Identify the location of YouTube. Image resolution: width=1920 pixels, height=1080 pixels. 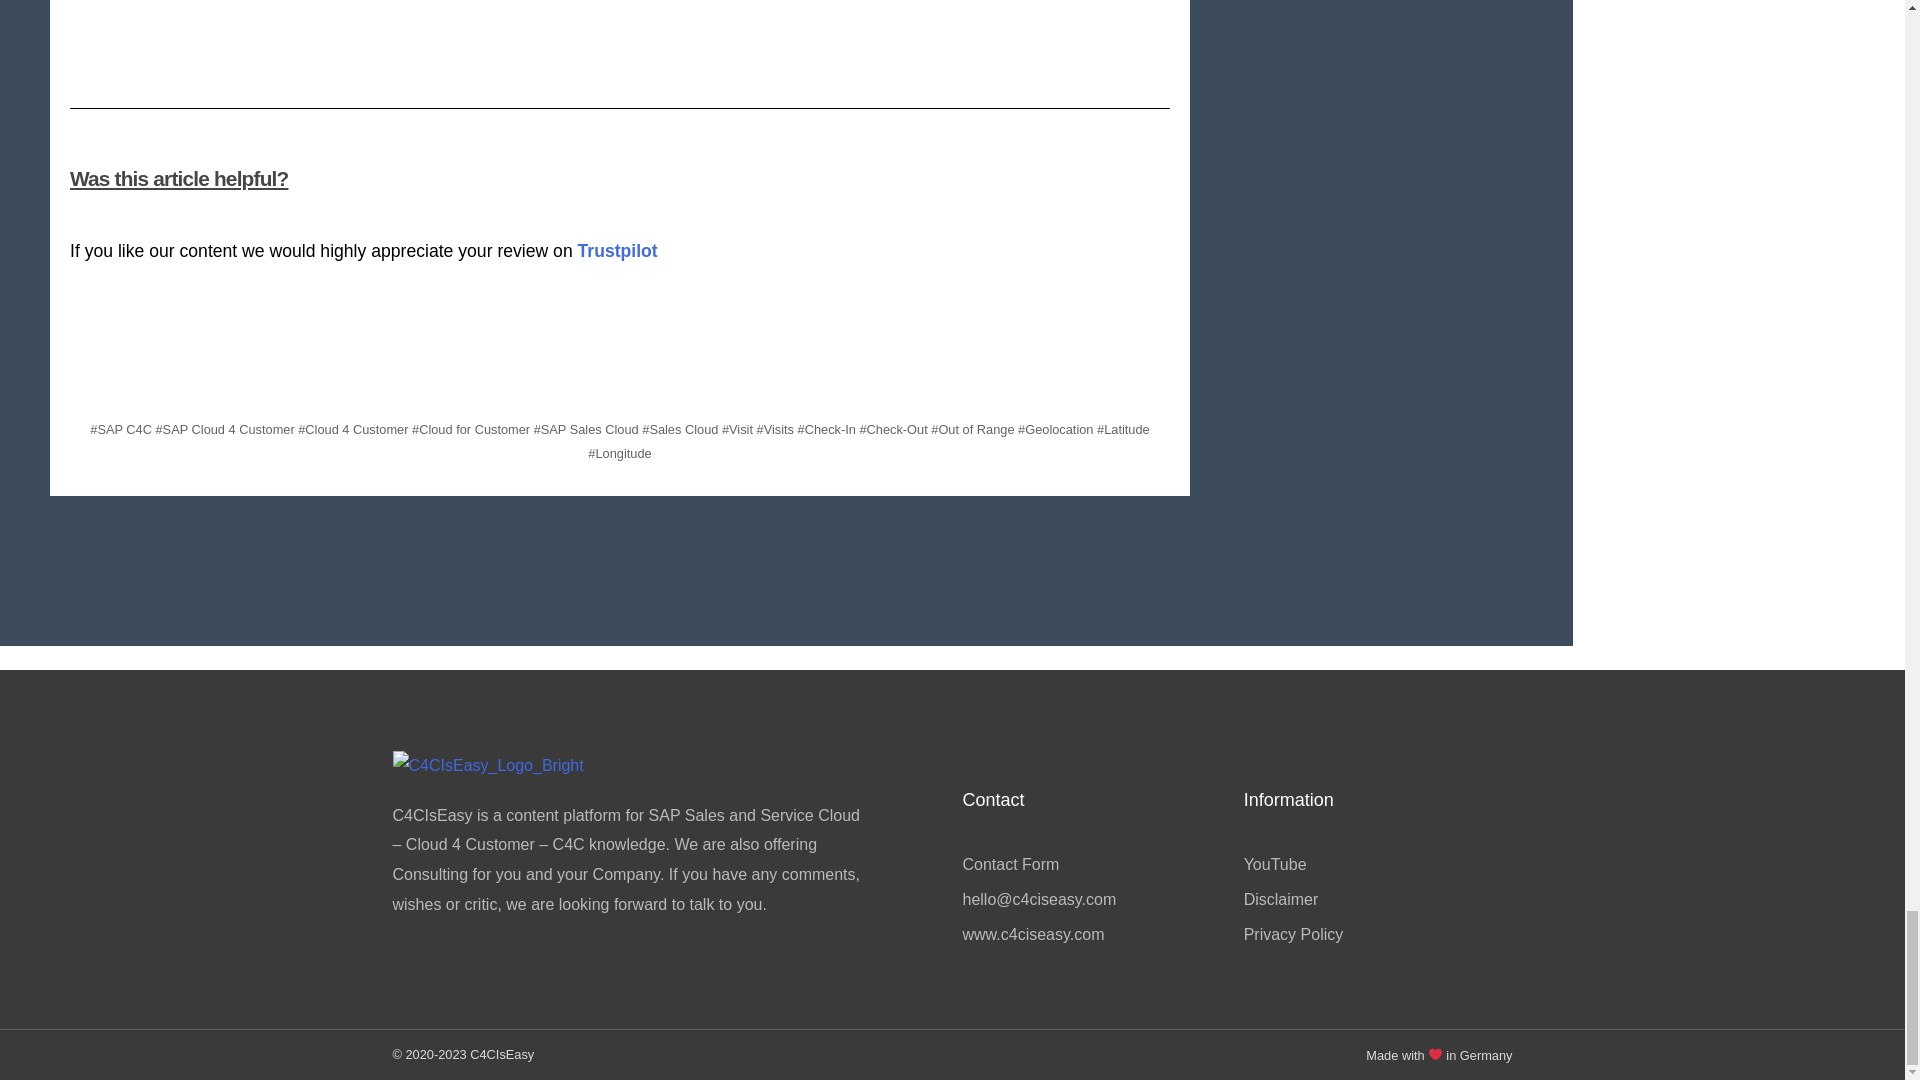
(1376, 864).